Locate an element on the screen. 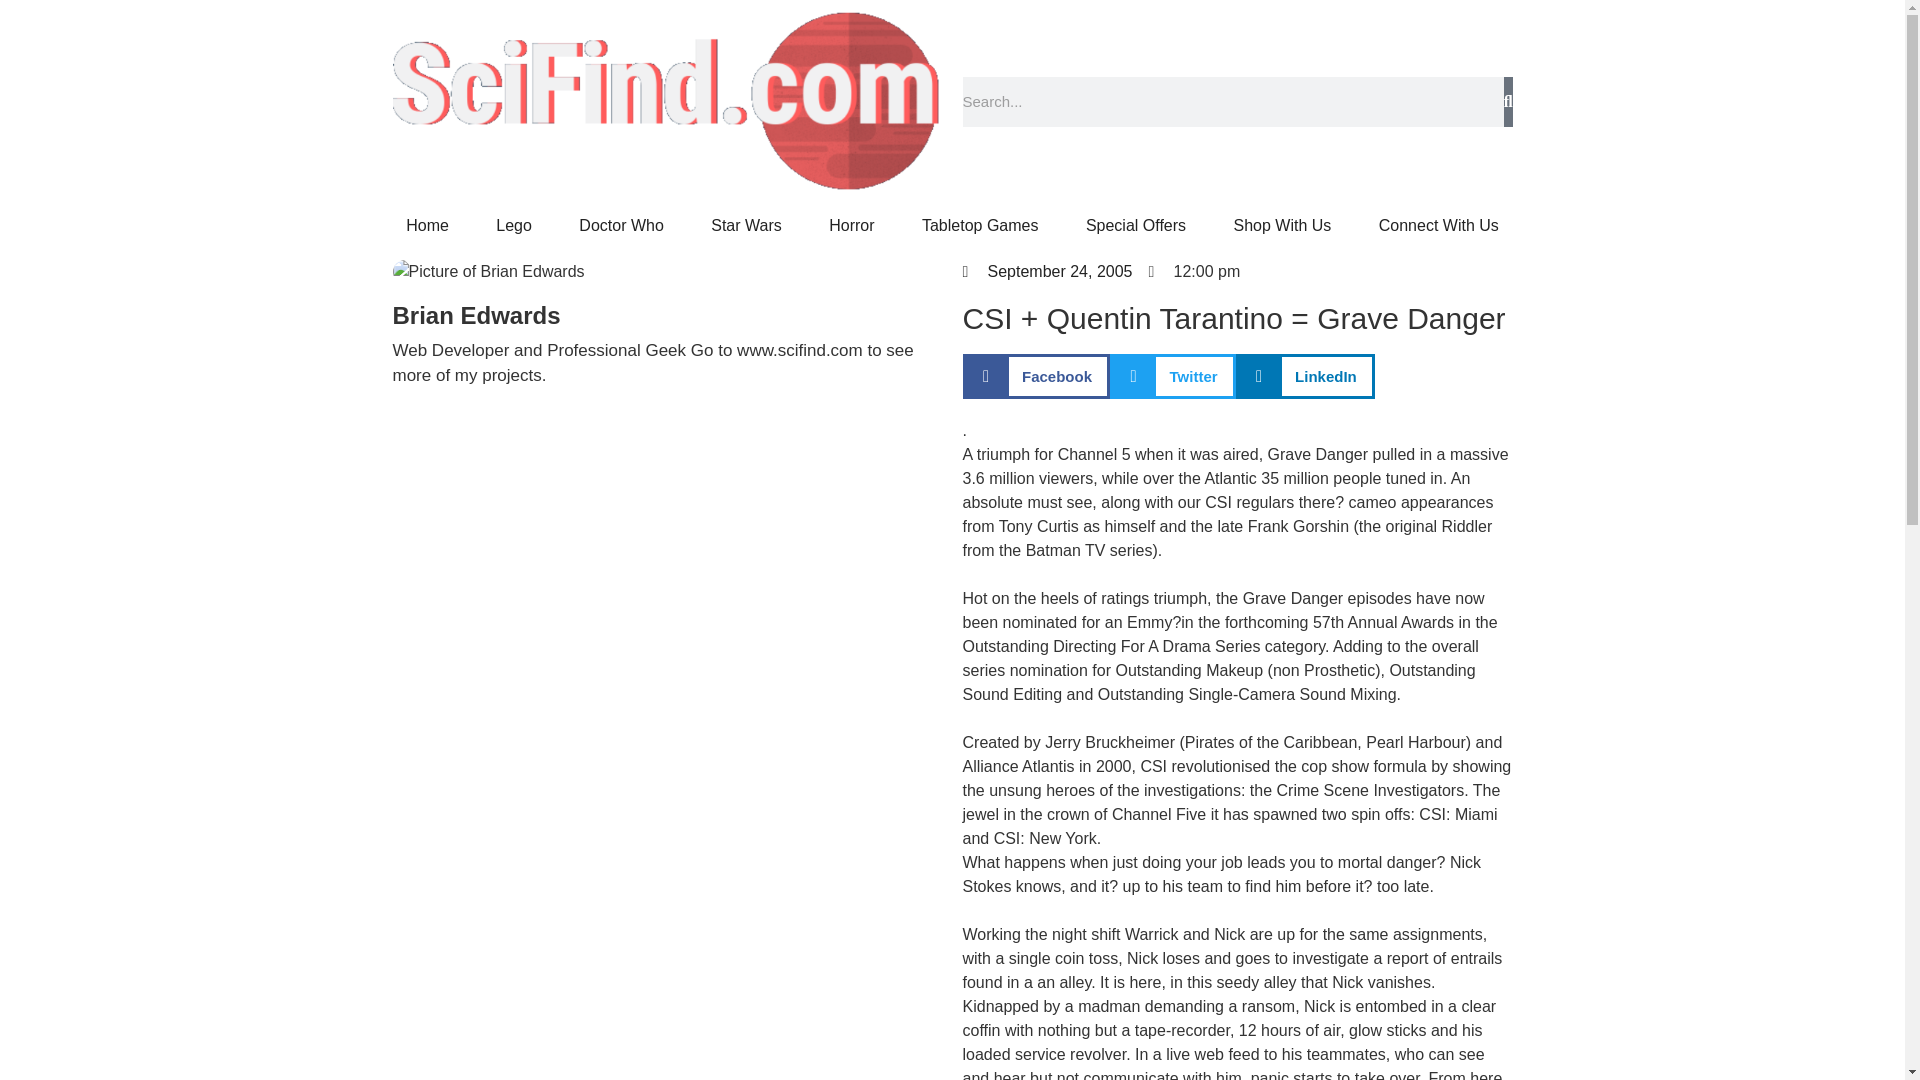 Image resolution: width=1920 pixels, height=1080 pixels. Lego is located at coordinates (514, 226).